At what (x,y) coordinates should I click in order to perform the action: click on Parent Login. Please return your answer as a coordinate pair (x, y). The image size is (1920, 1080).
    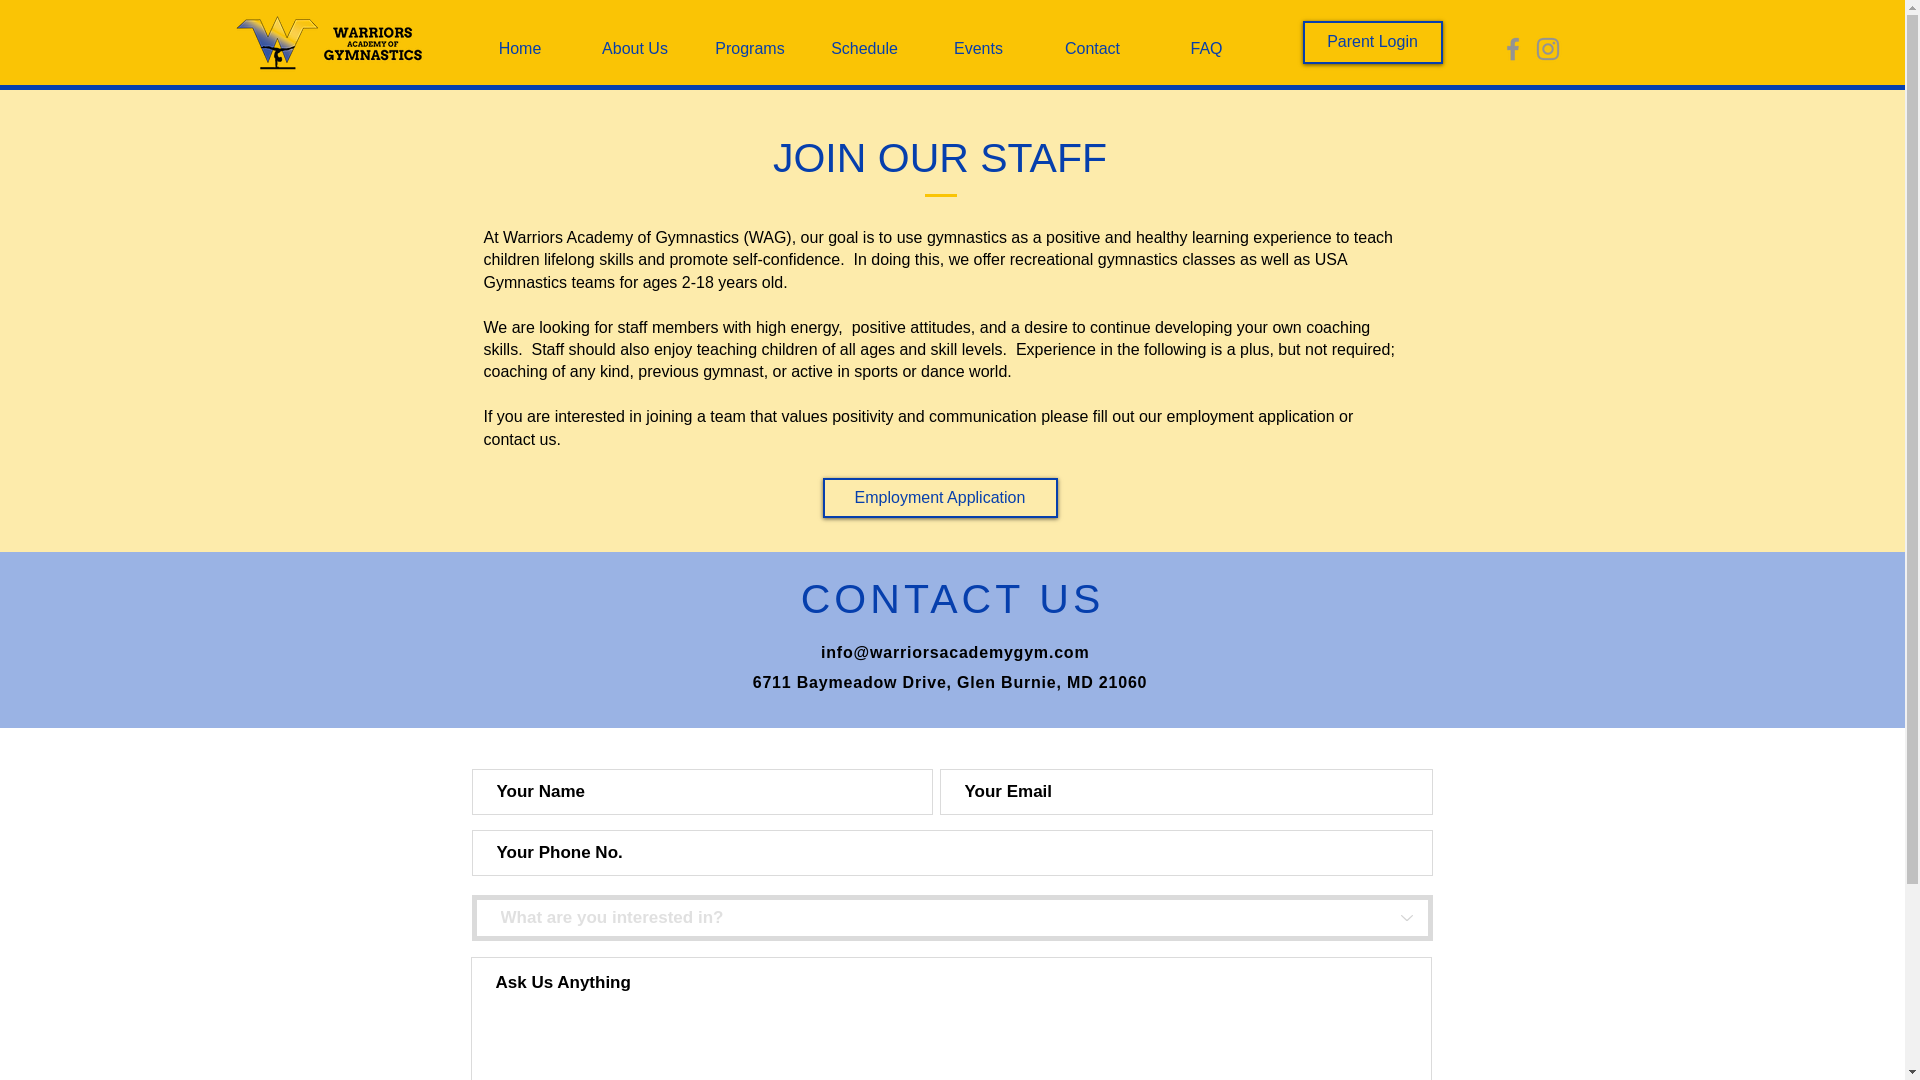
    Looking at the image, I should click on (1371, 42).